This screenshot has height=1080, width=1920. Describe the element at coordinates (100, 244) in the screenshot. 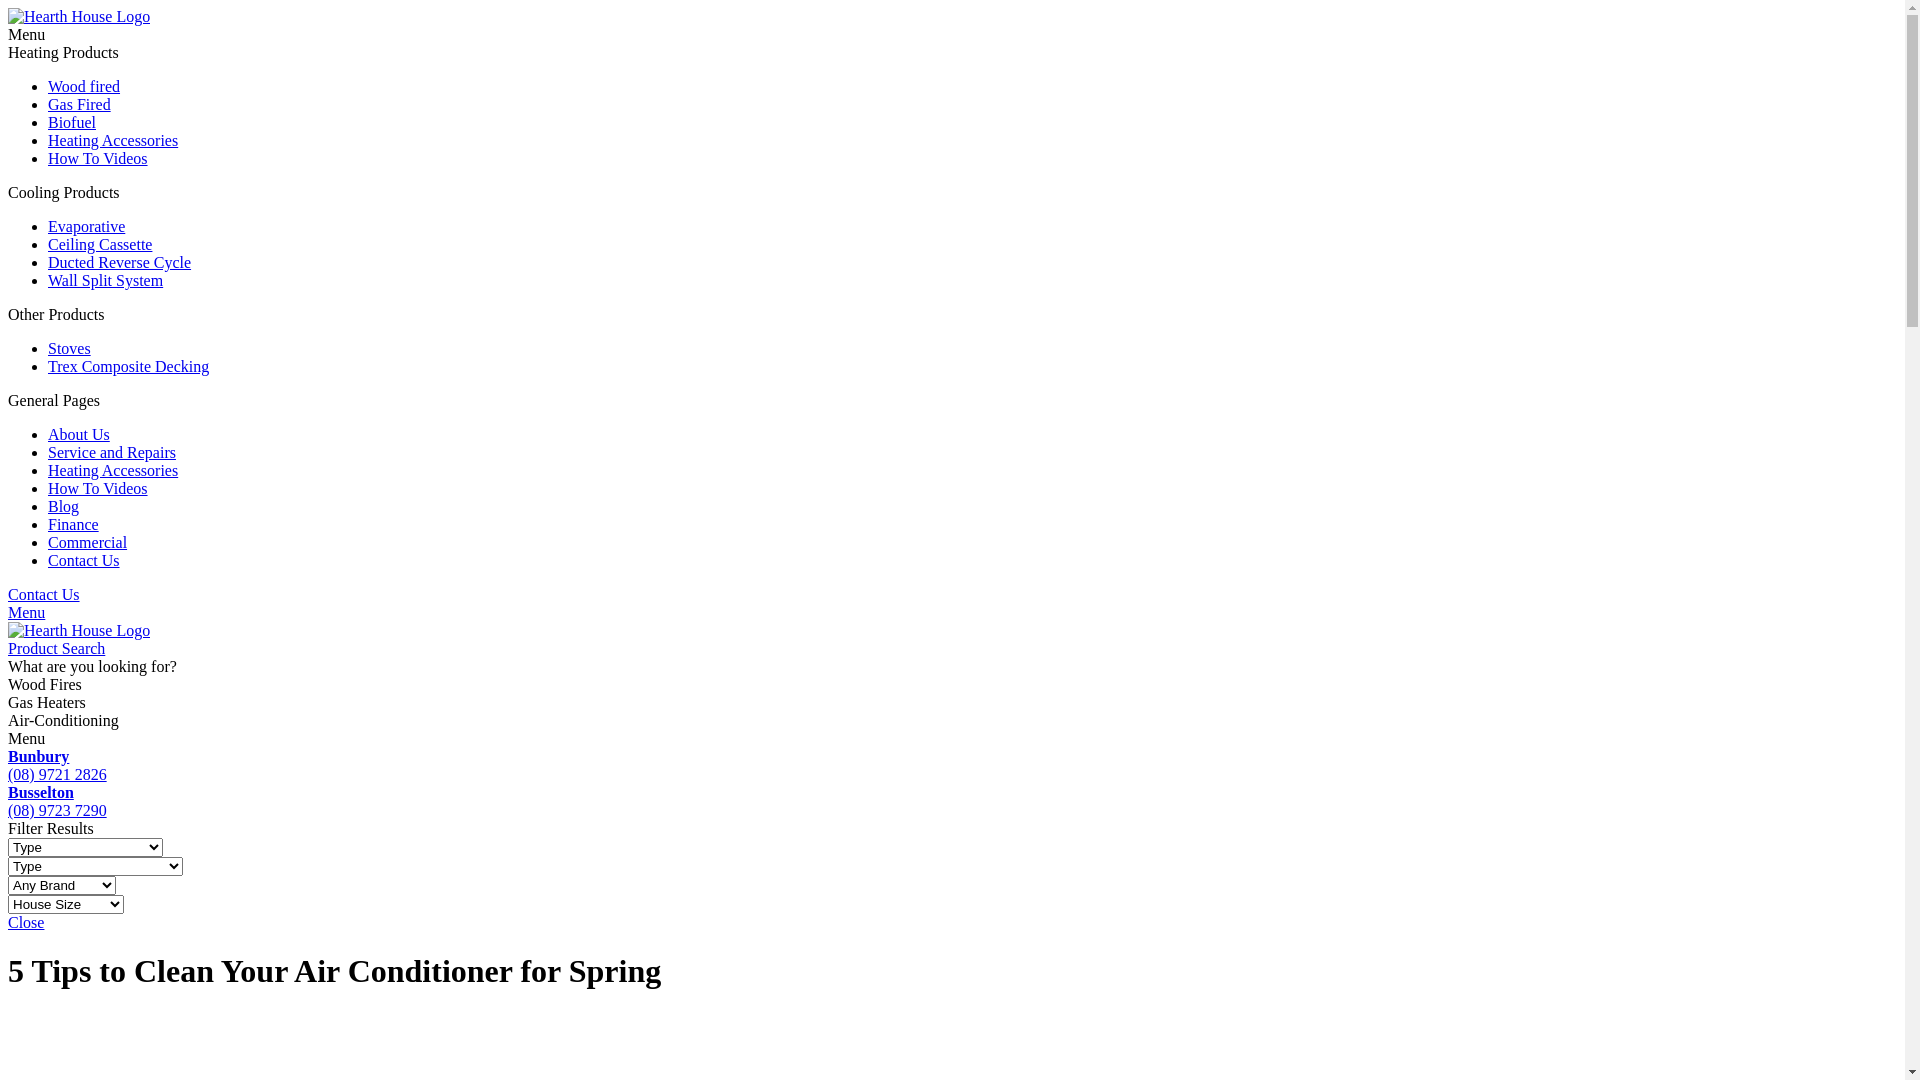

I see `Ceiling Cassette` at that location.